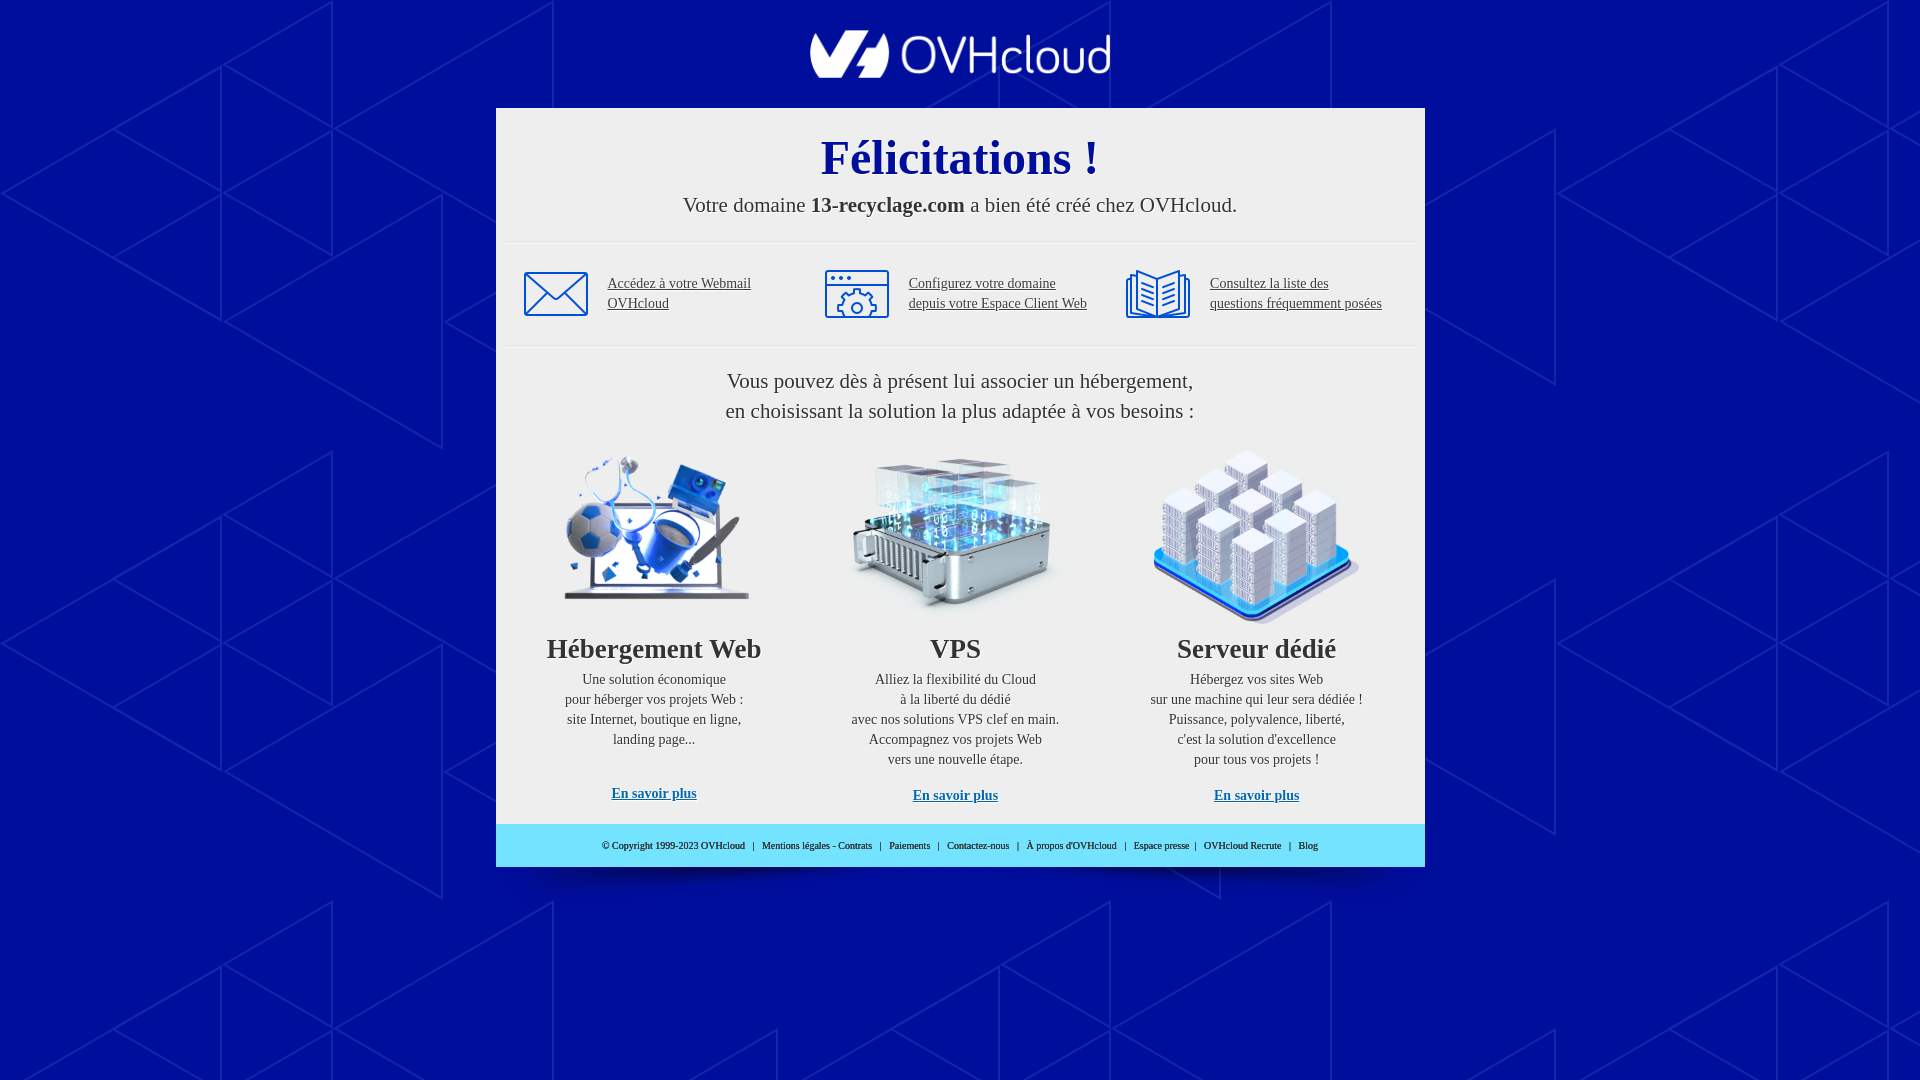 The width and height of the screenshot is (1920, 1080). What do you see at coordinates (1256, 796) in the screenshot?
I see `En savoir plus` at bounding box center [1256, 796].